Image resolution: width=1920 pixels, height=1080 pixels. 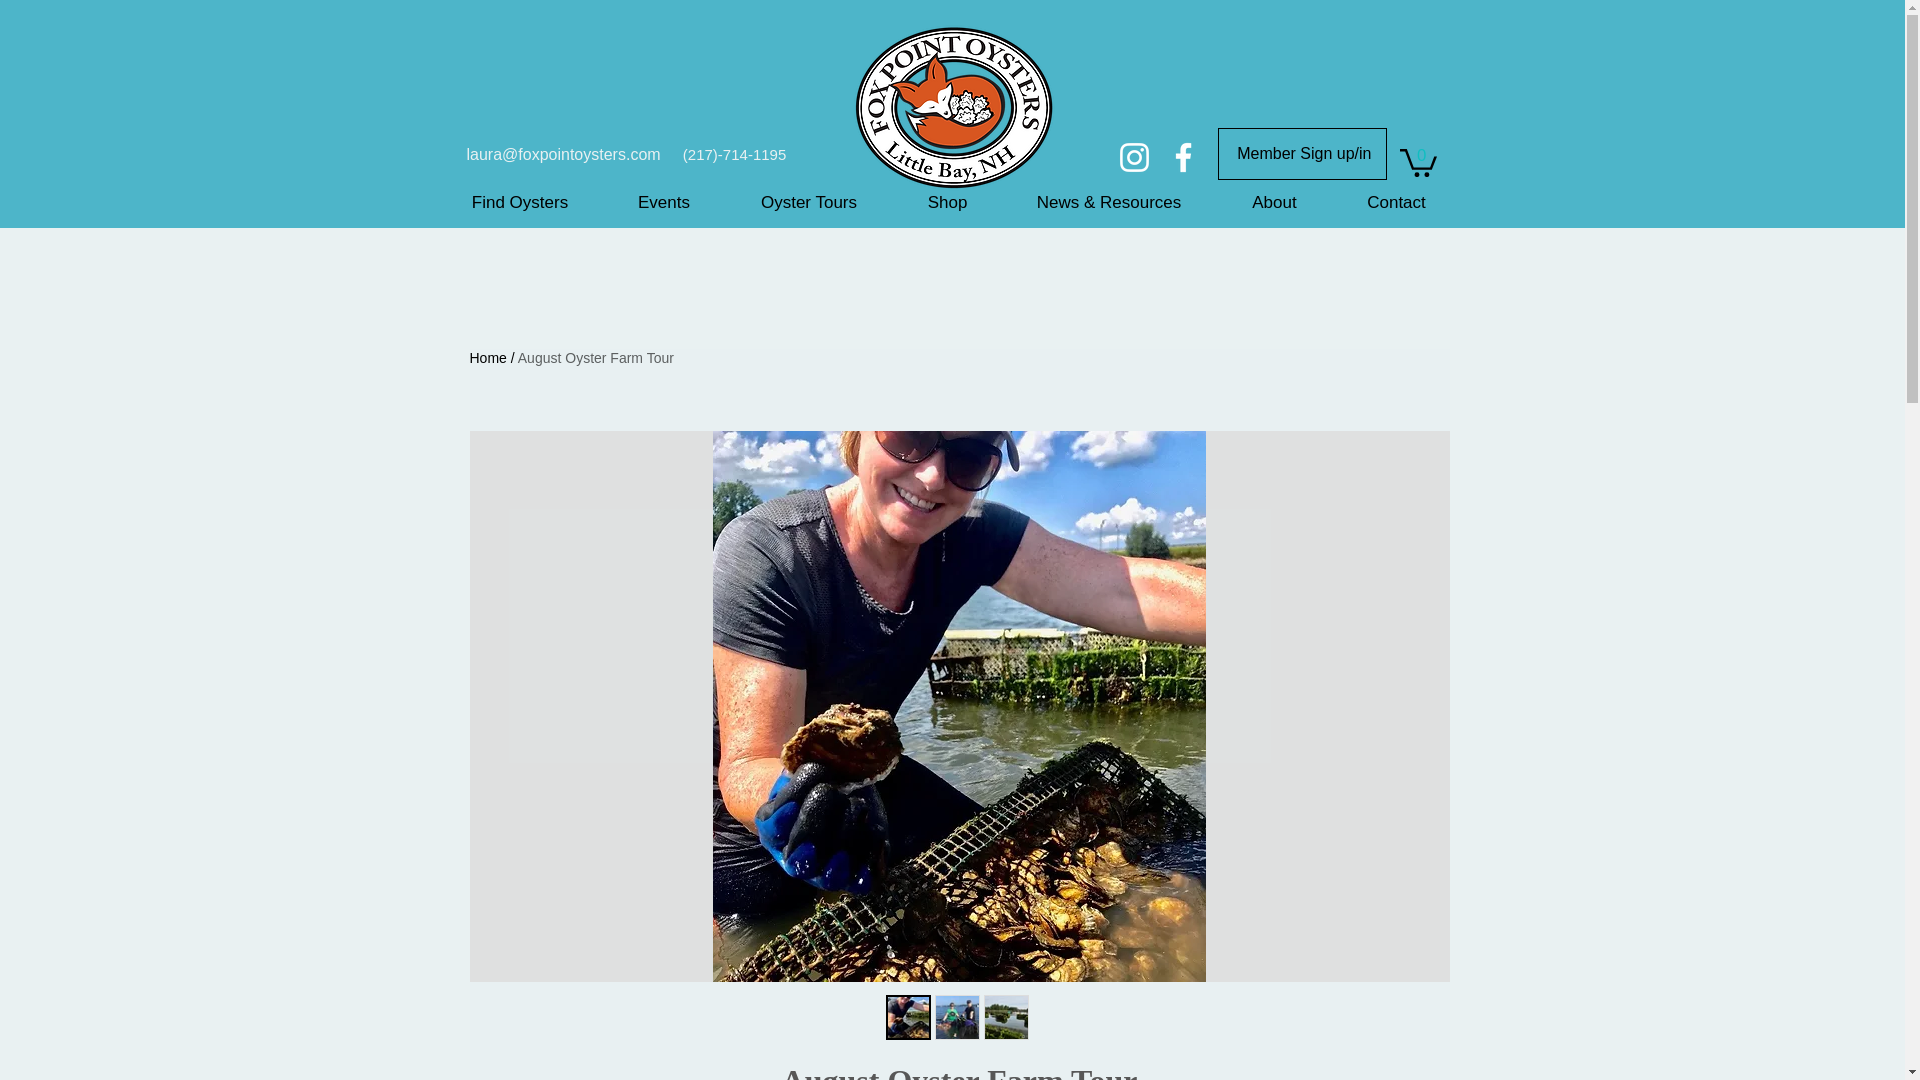 What do you see at coordinates (518, 202) in the screenshot?
I see `Find Oysters` at bounding box center [518, 202].